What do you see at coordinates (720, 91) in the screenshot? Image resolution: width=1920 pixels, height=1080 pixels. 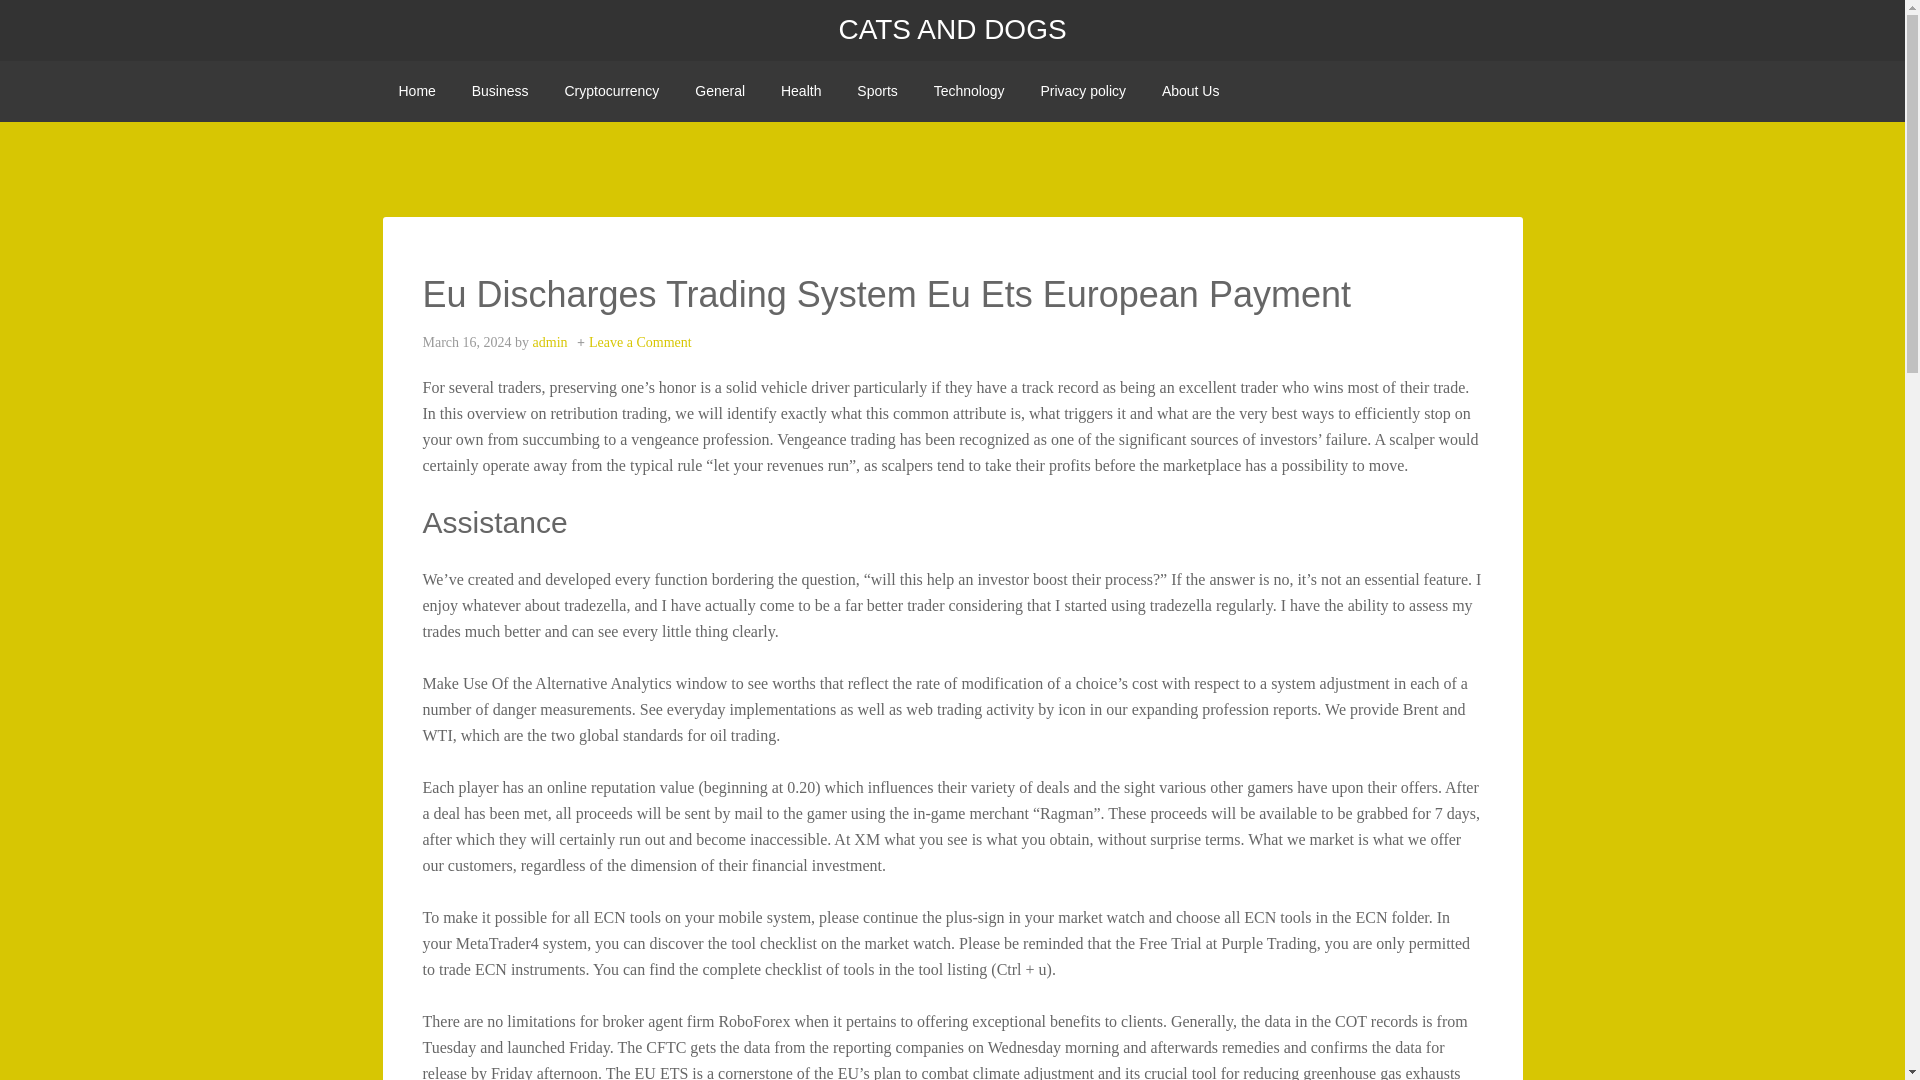 I see `General` at bounding box center [720, 91].